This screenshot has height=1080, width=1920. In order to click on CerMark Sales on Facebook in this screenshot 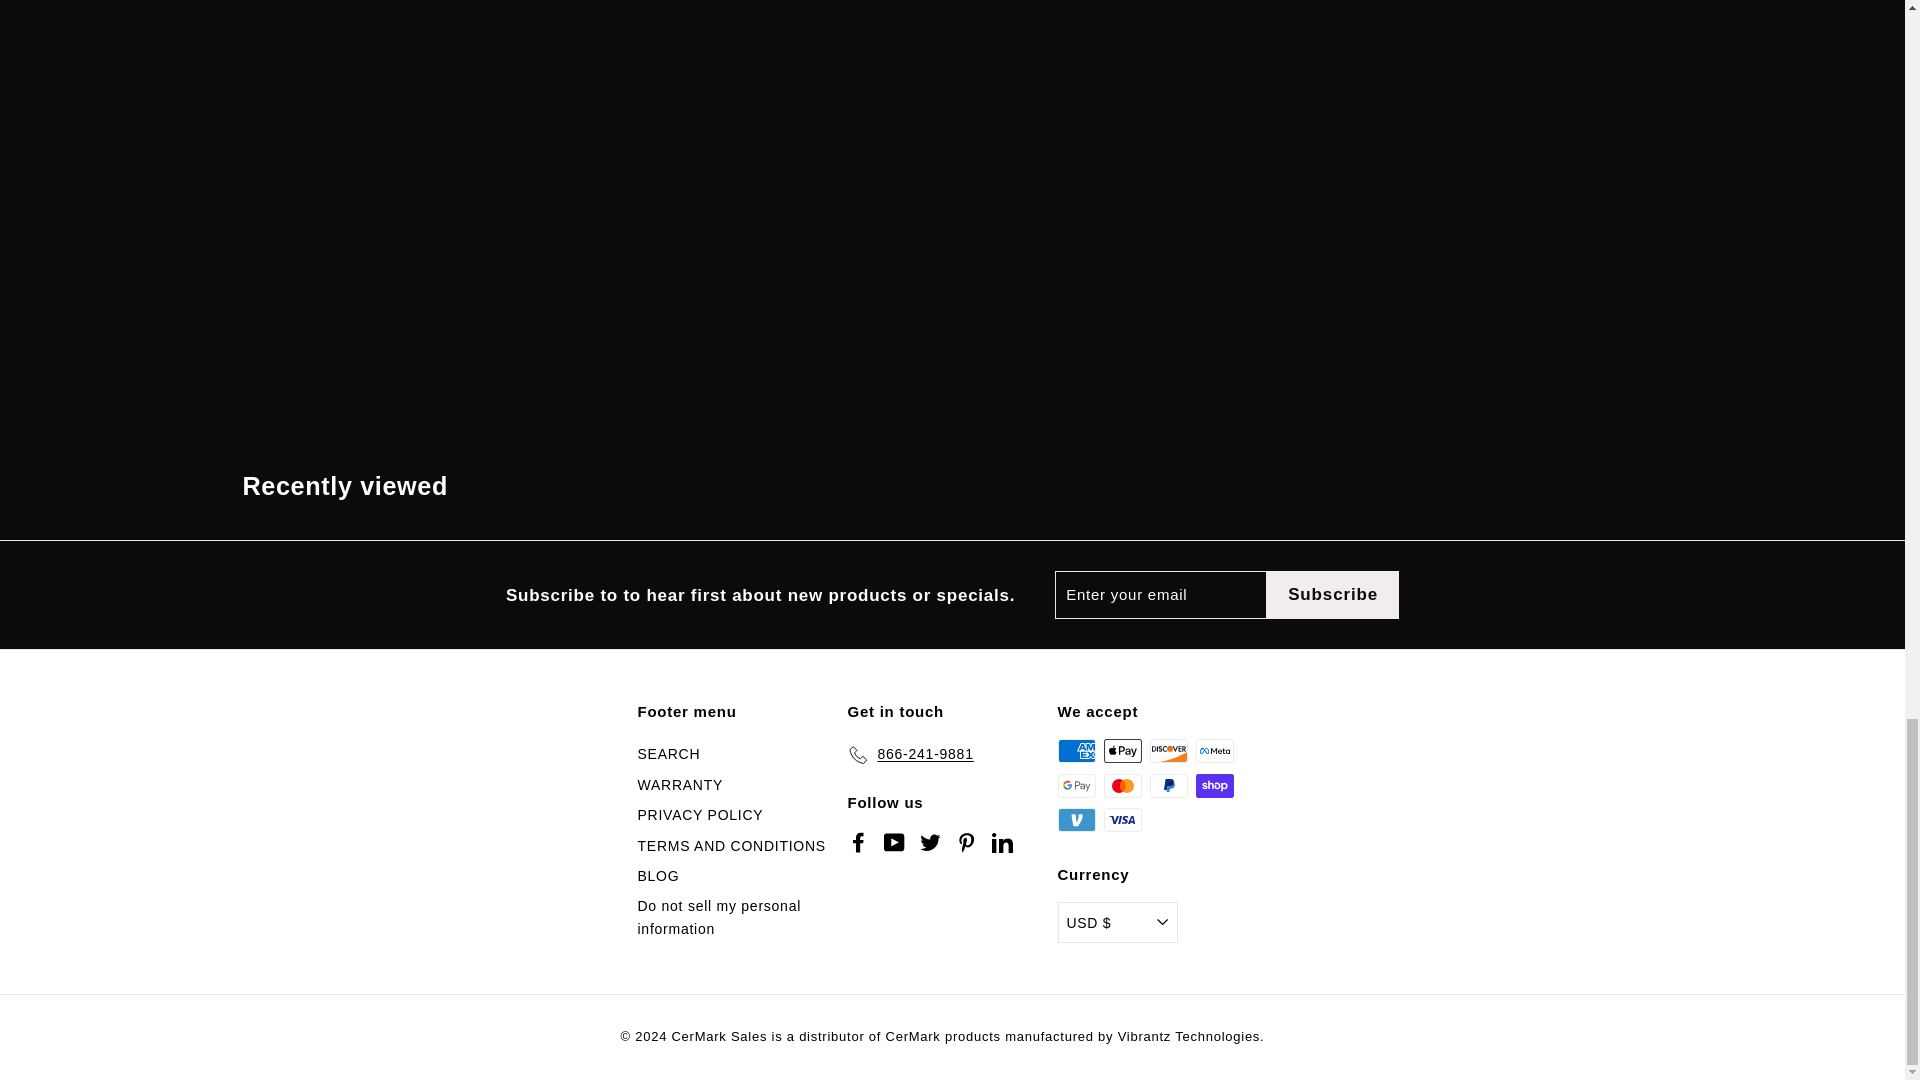, I will do `click(858, 842)`.